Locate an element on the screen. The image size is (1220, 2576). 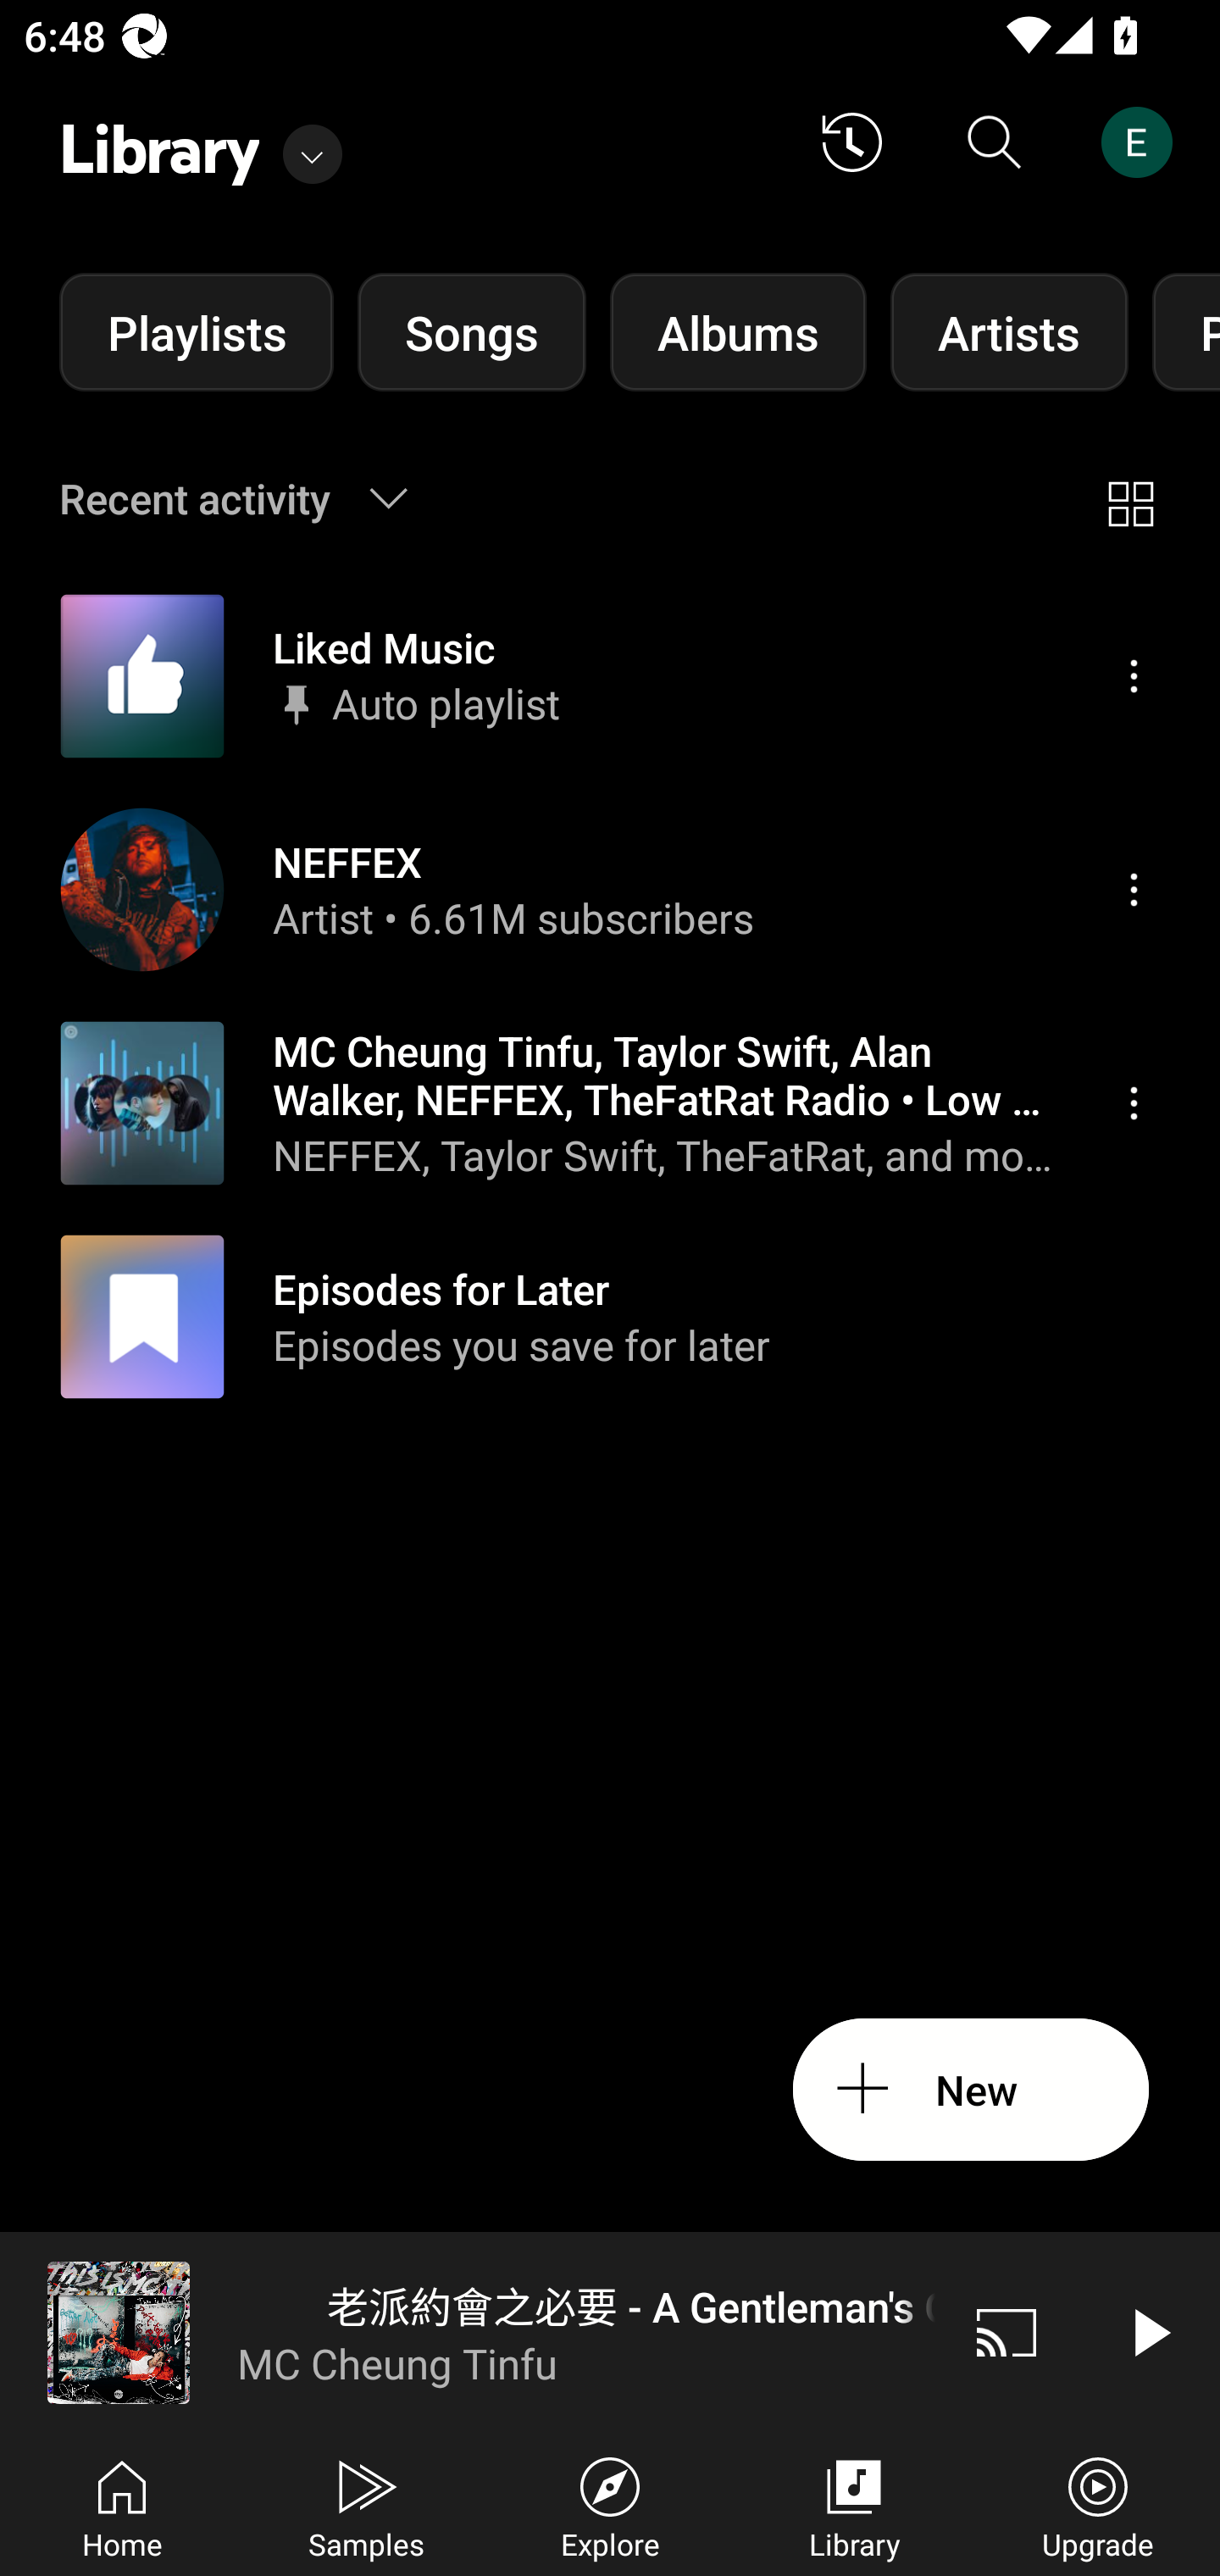
Upgrade is located at coordinates (1098, 2505).